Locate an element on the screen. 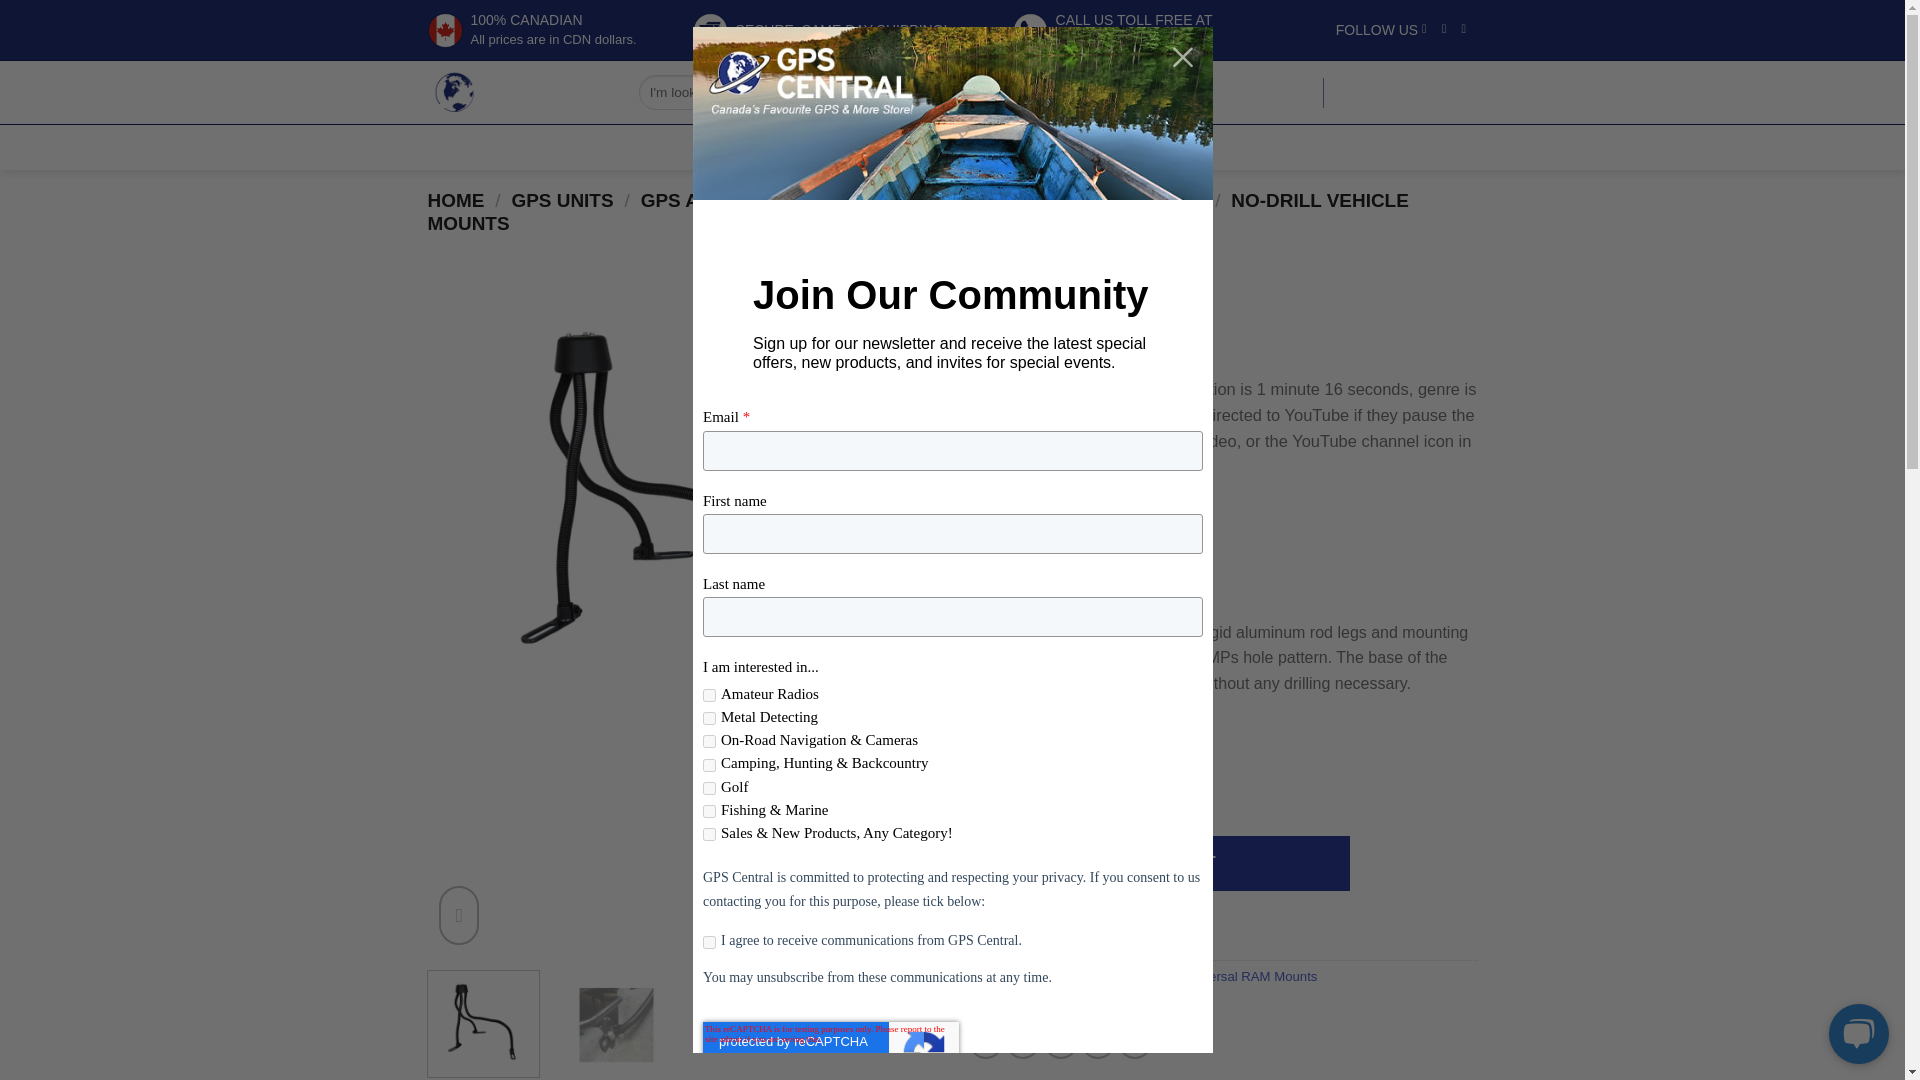  LOGIN is located at coordinates (1113, 28).